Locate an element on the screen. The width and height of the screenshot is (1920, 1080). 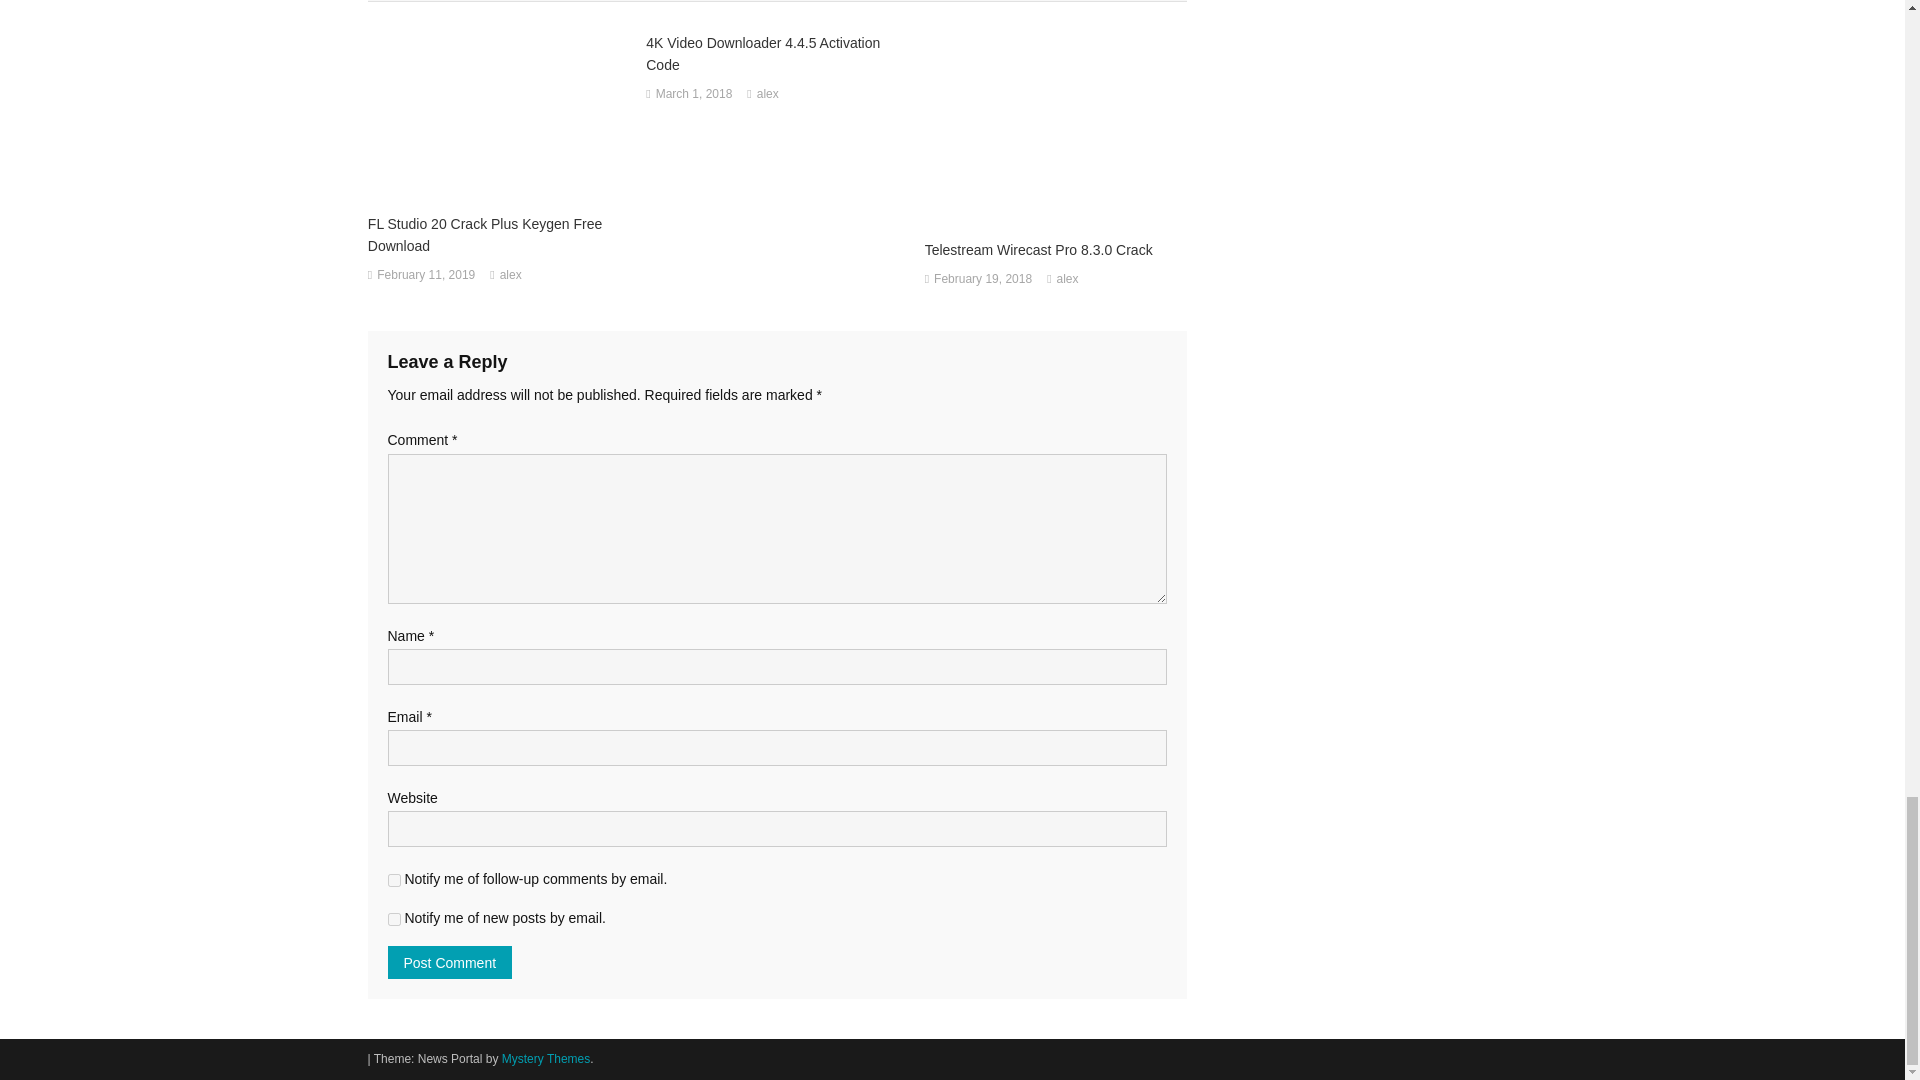
February 19, 2018 is located at coordinates (982, 279).